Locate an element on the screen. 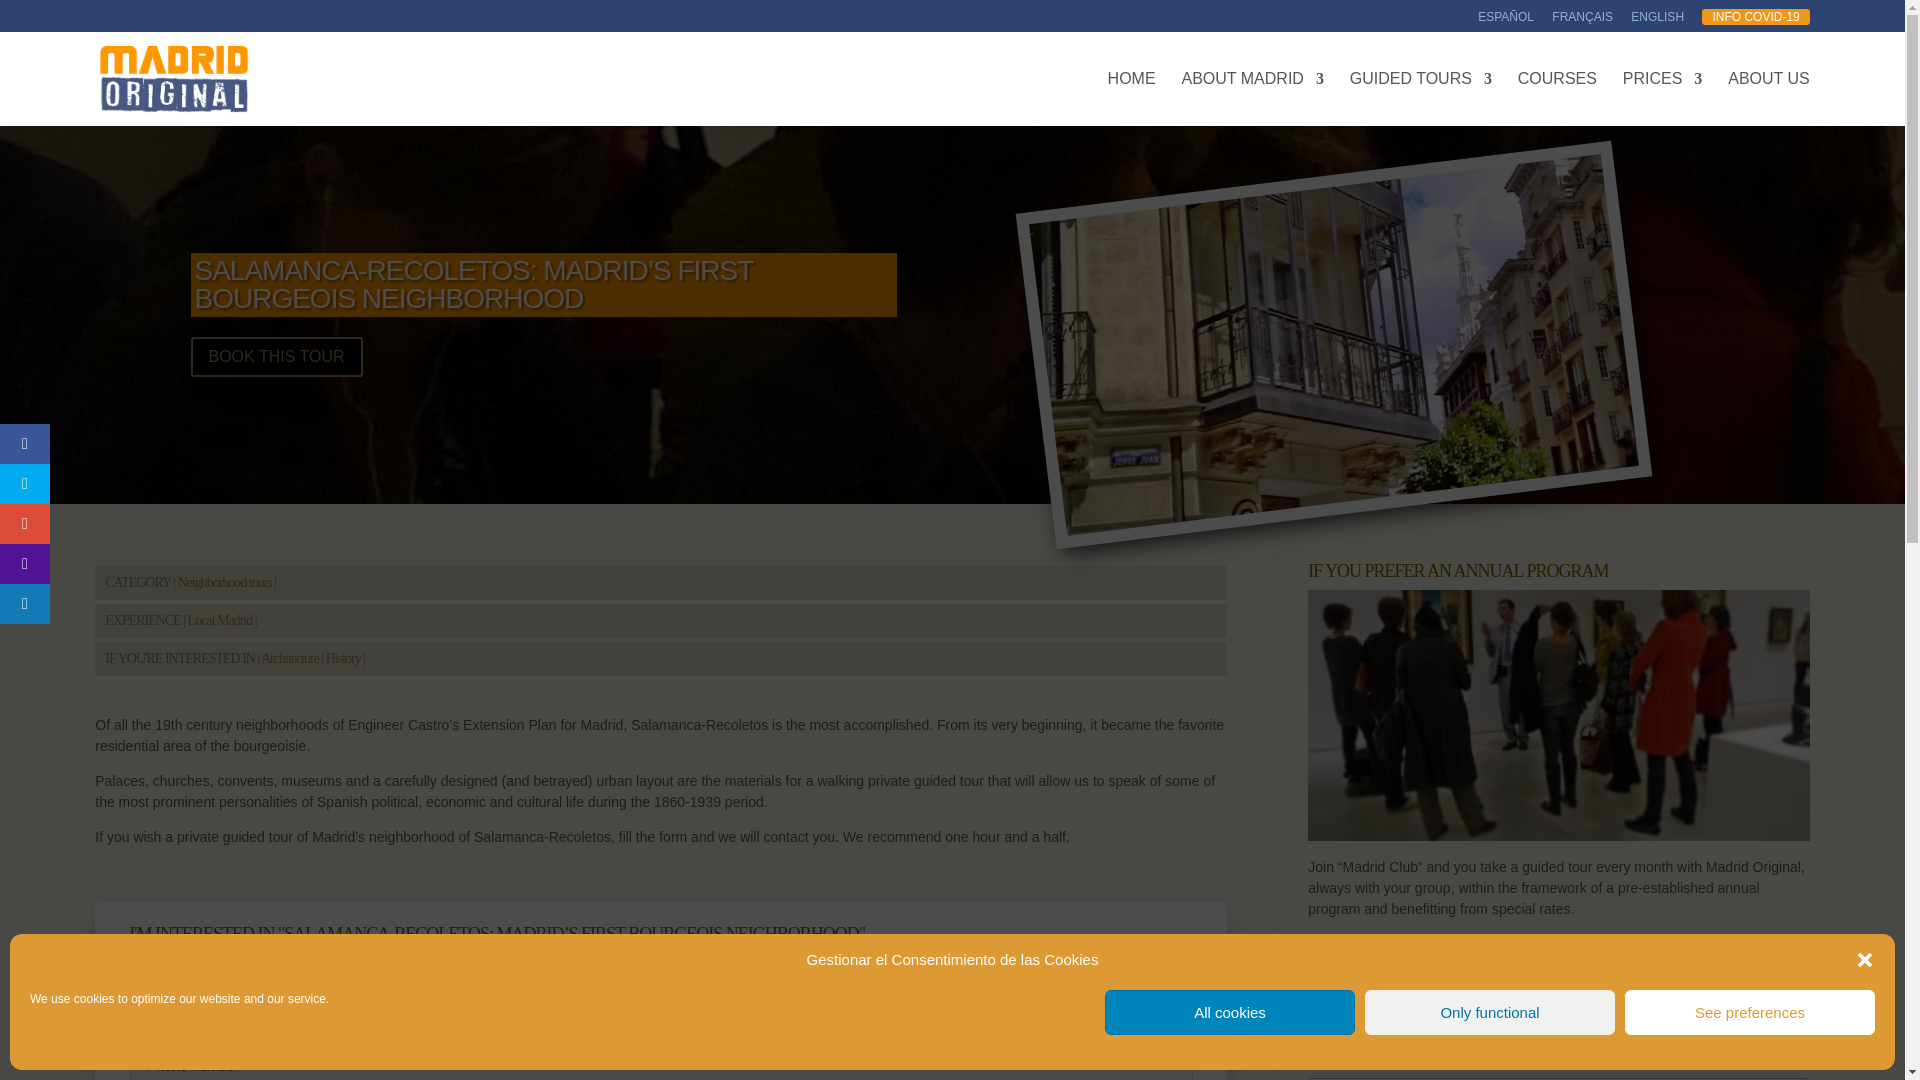  ENGLISH is located at coordinates (1656, 21).